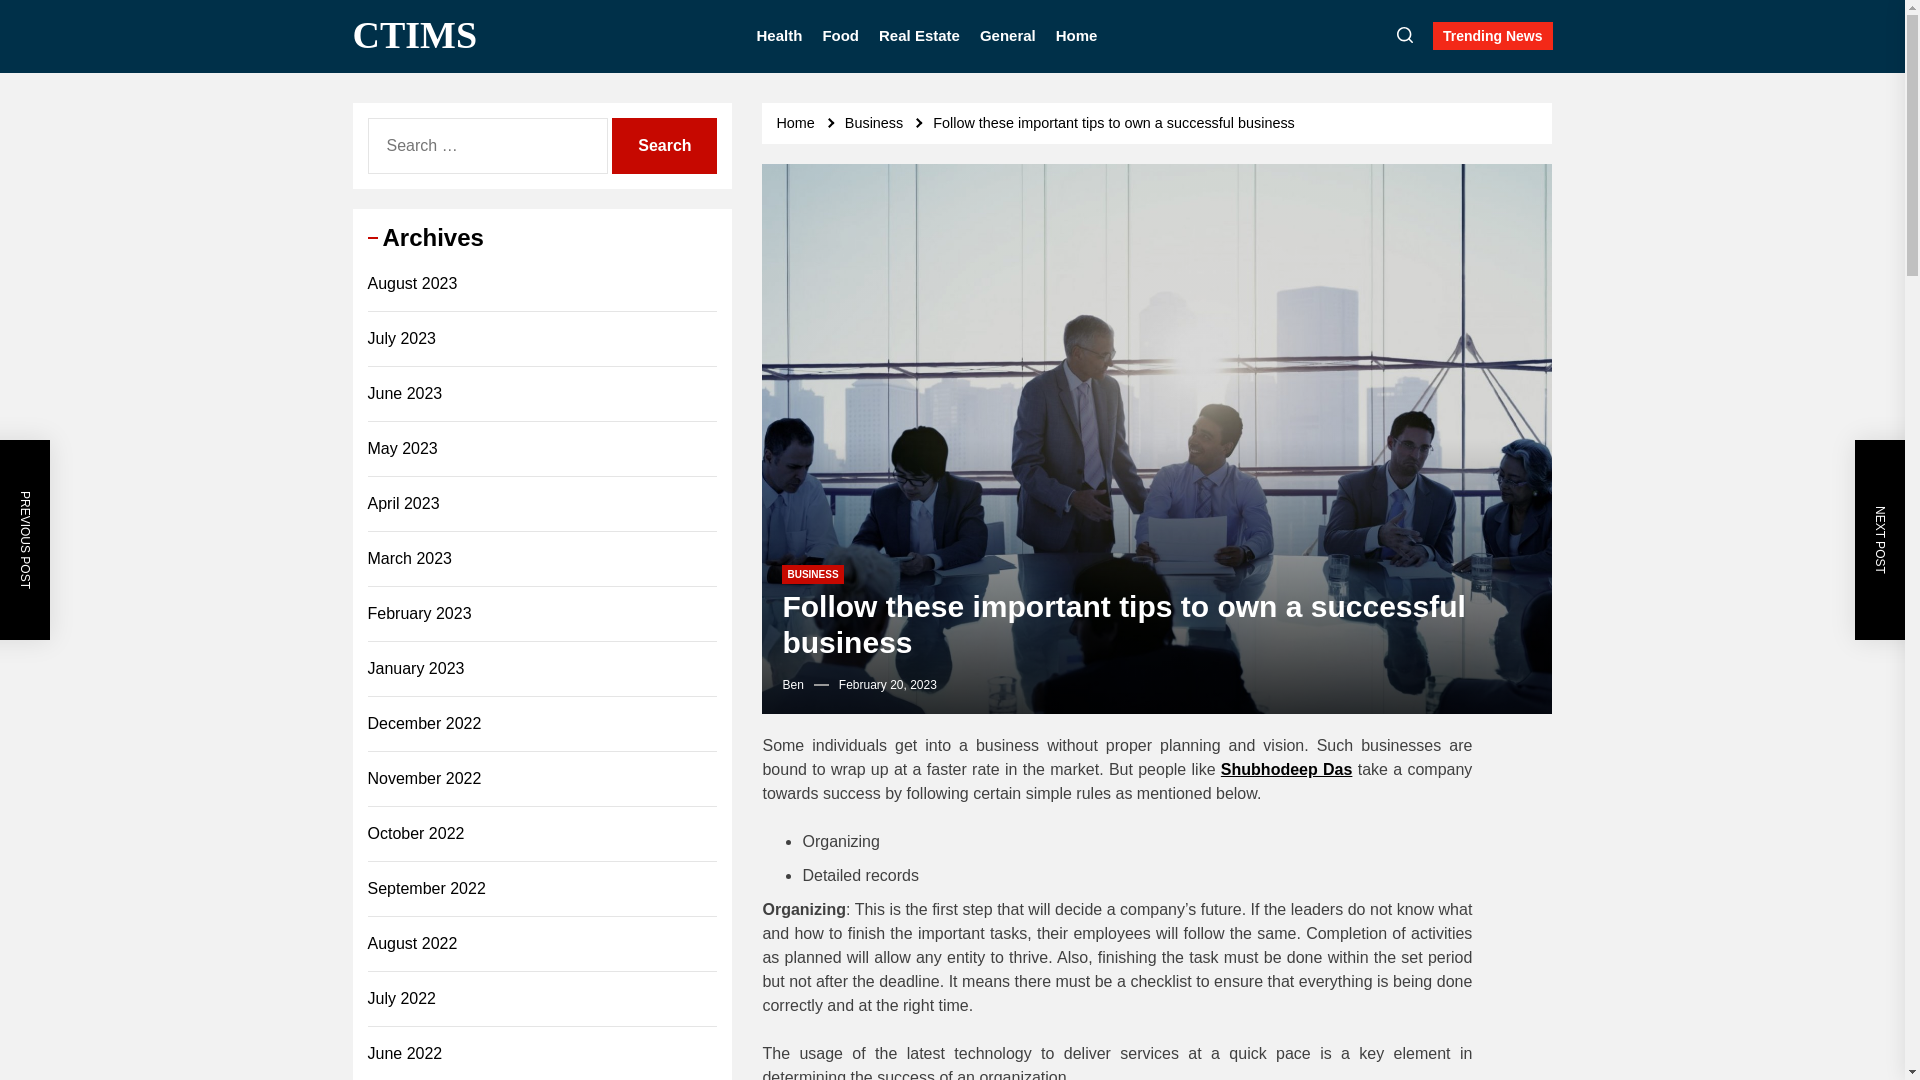  Describe the element at coordinates (920, 36) in the screenshot. I see `Real Estate` at that location.